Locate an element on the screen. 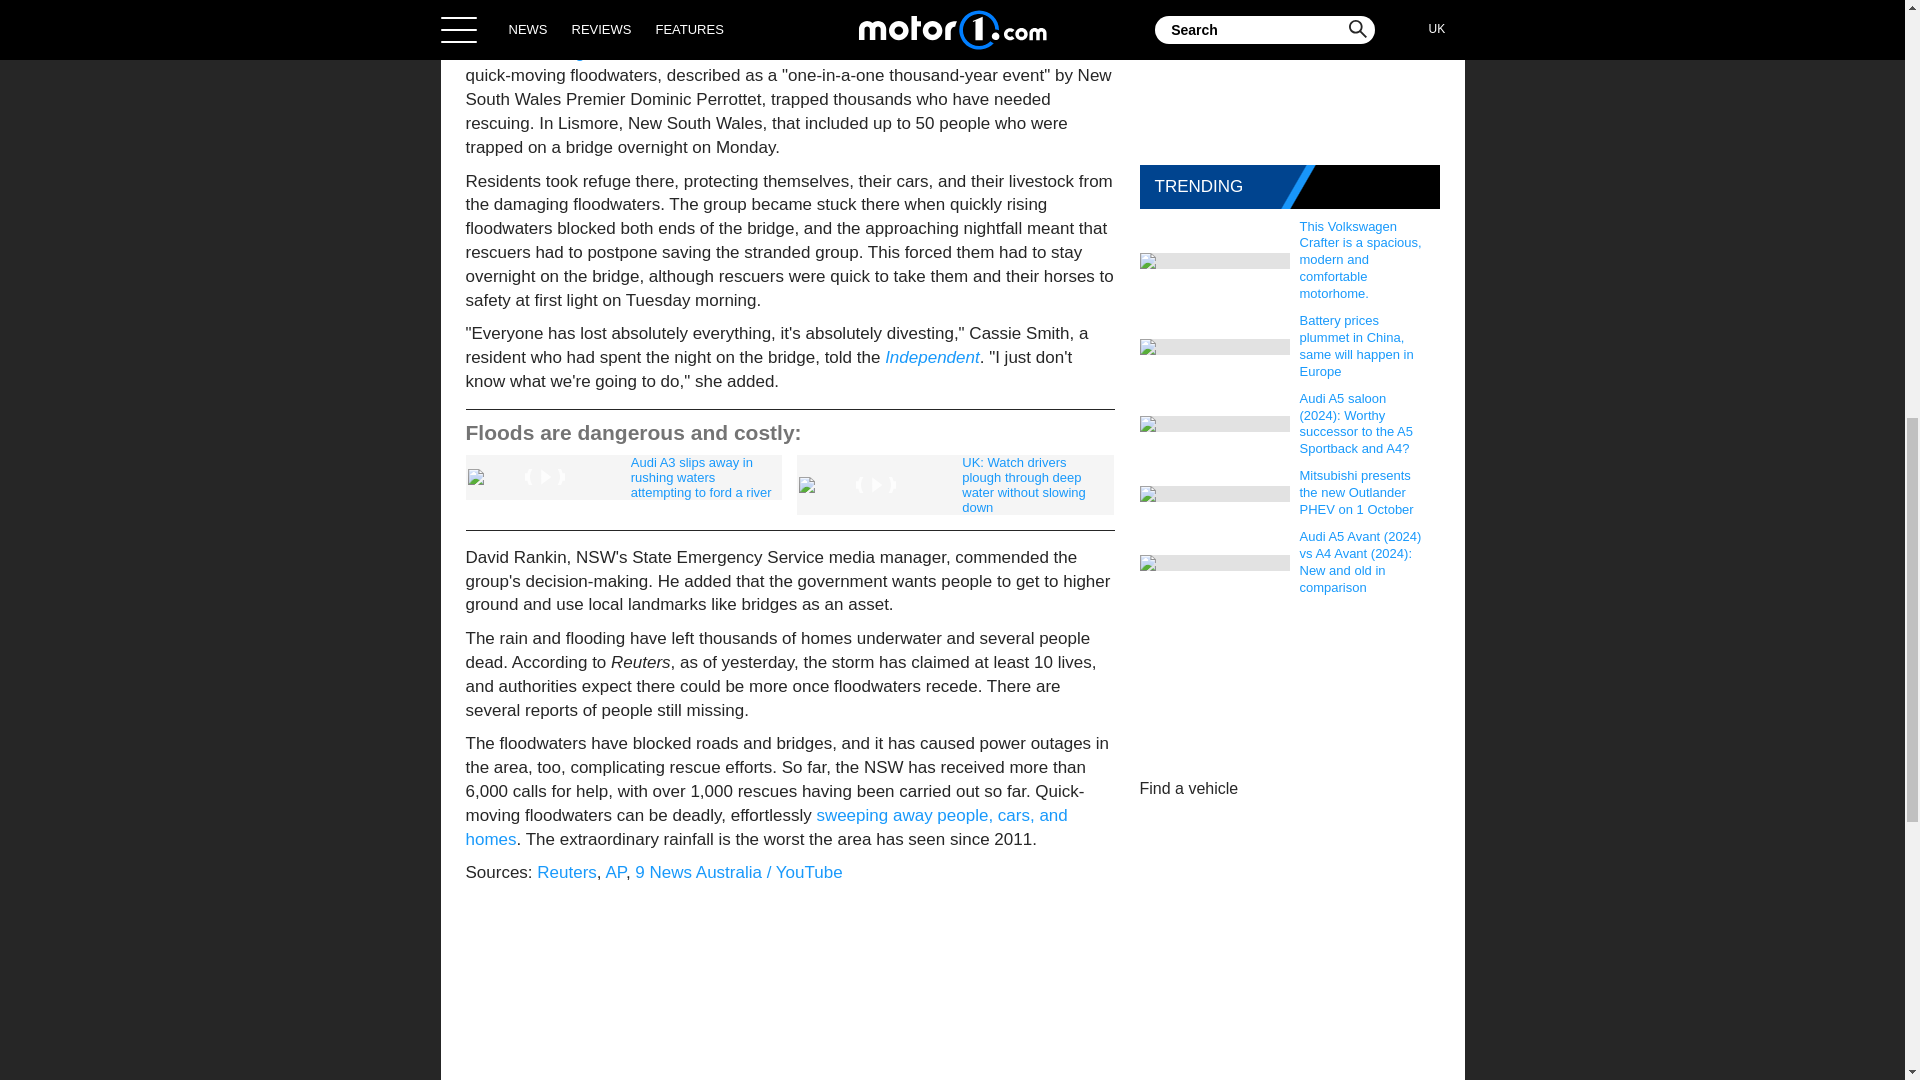 The height and width of the screenshot is (1080, 1920). Brian Potter is located at coordinates (702, 2).